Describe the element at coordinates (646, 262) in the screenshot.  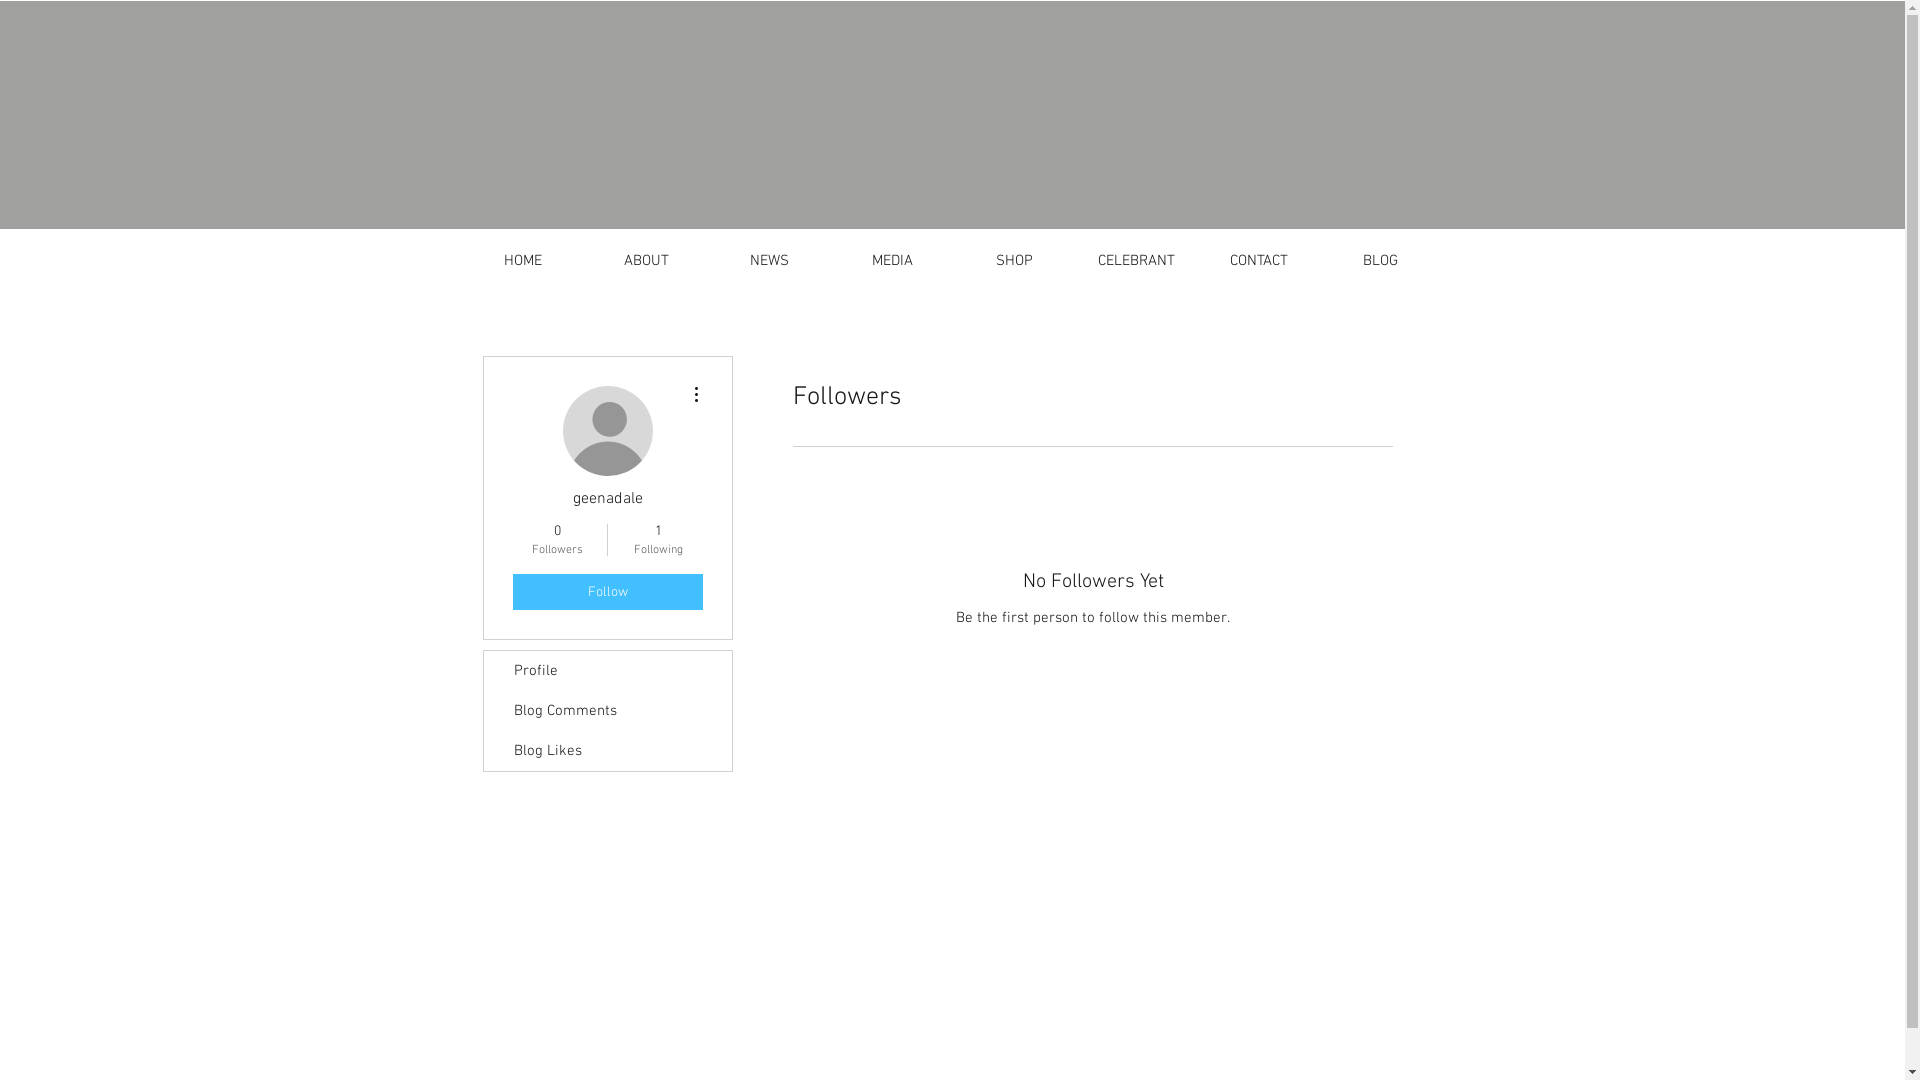
I see `ABOUT` at that location.